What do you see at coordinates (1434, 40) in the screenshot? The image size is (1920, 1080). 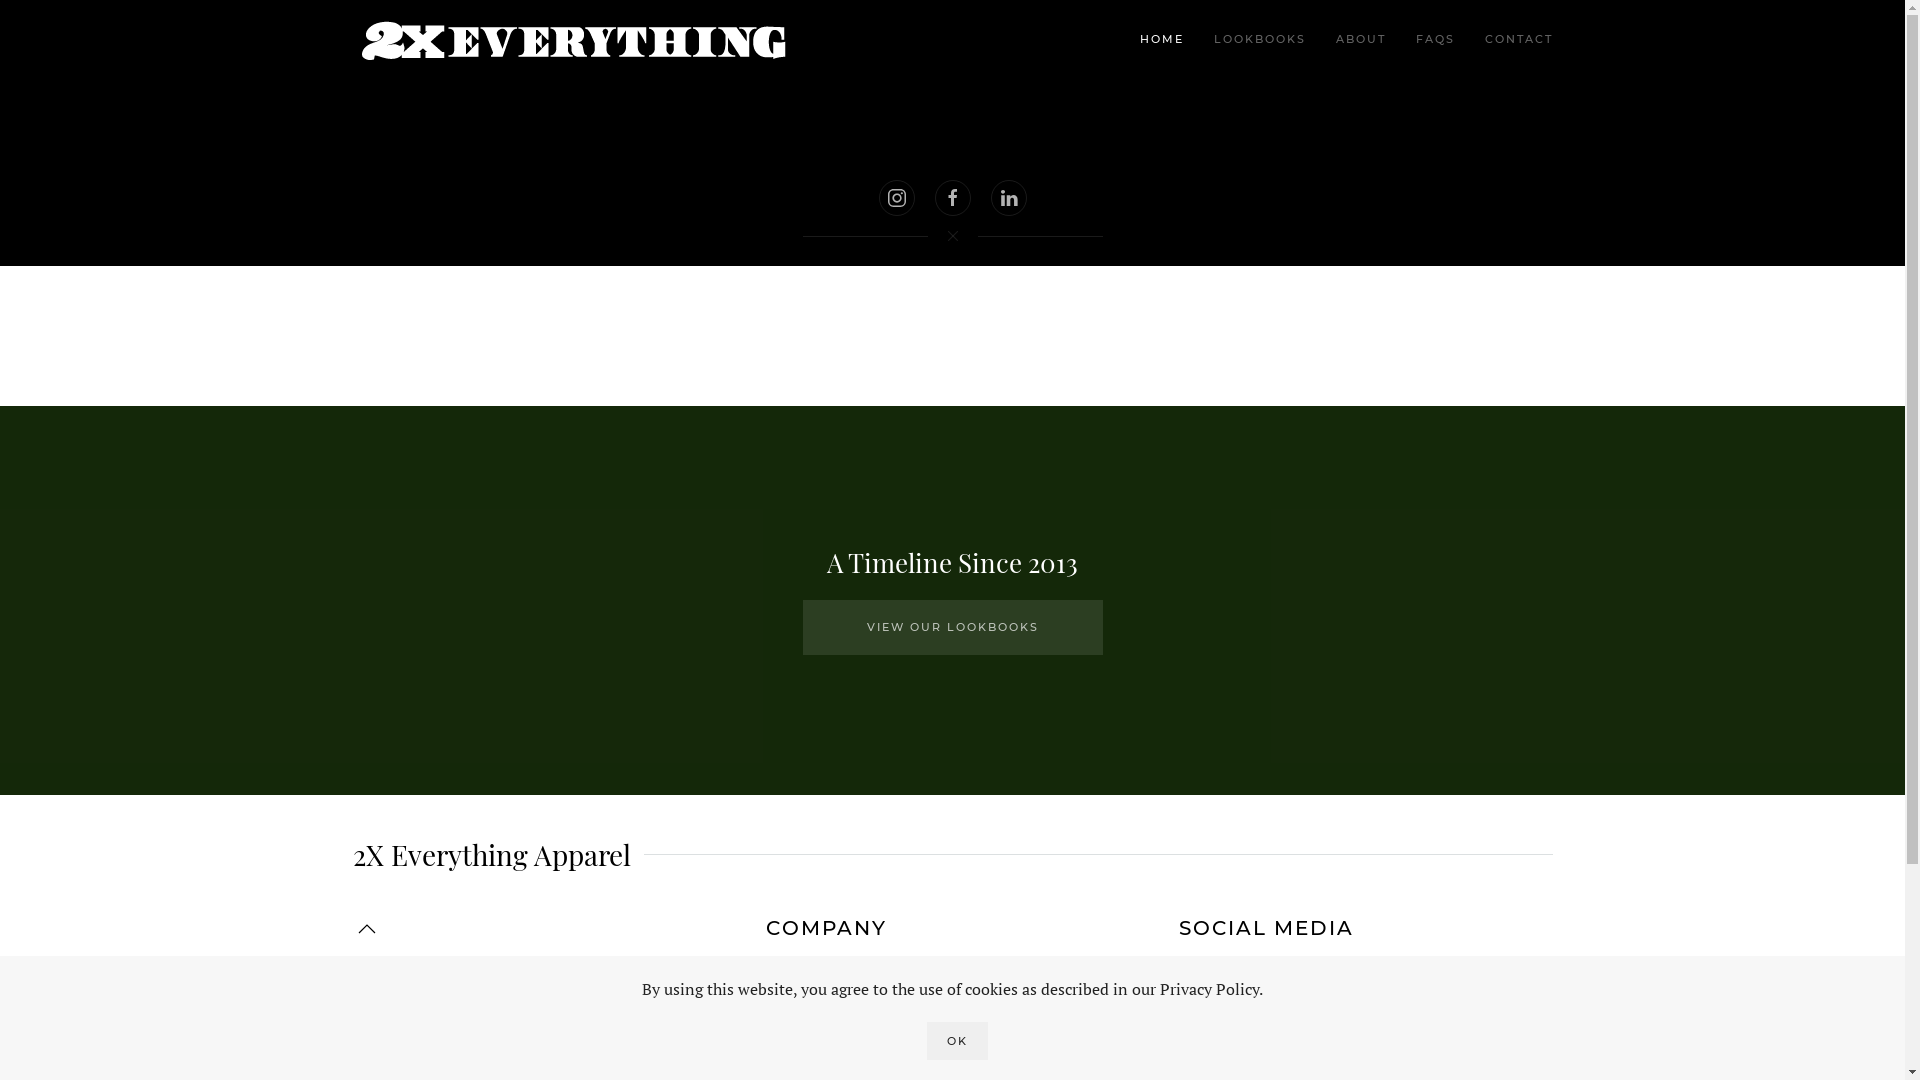 I see `FAQS` at bounding box center [1434, 40].